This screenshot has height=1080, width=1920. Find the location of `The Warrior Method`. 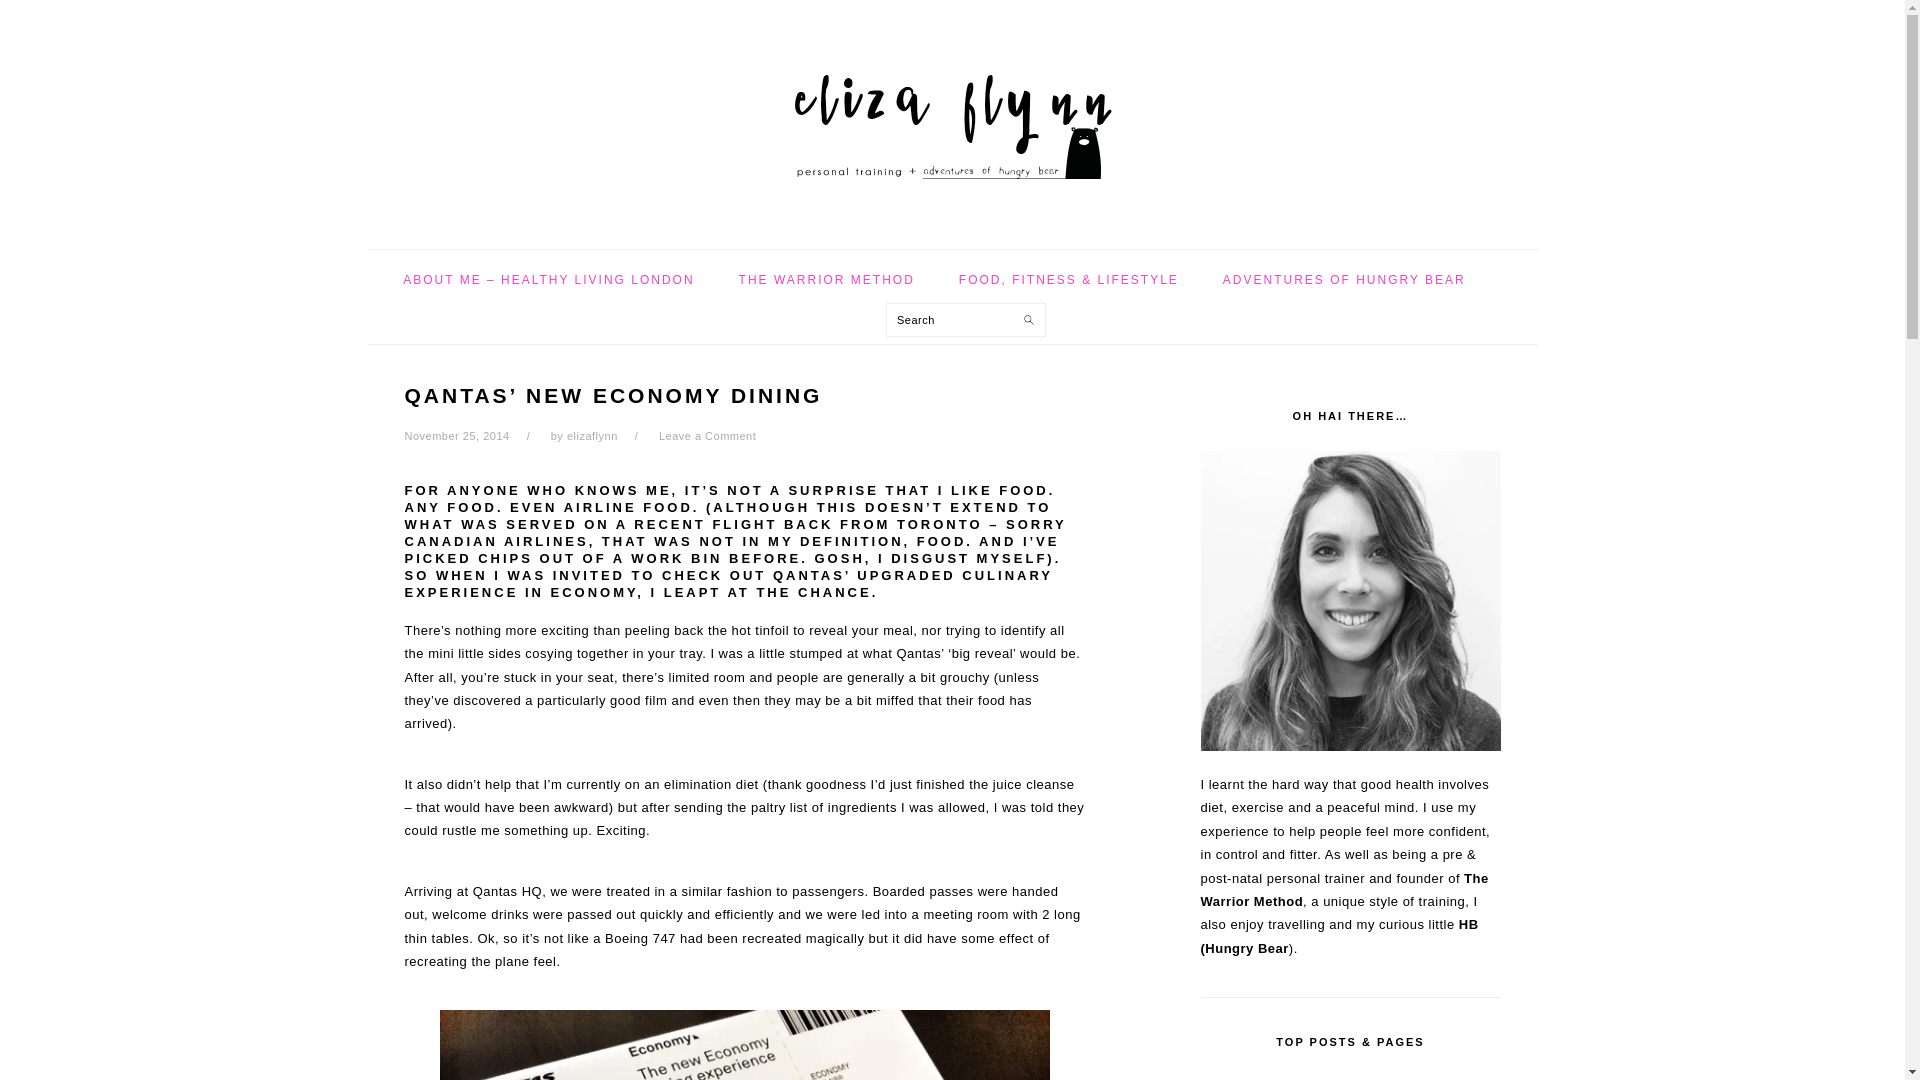

The Warrior Method is located at coordinates (1344, 890).